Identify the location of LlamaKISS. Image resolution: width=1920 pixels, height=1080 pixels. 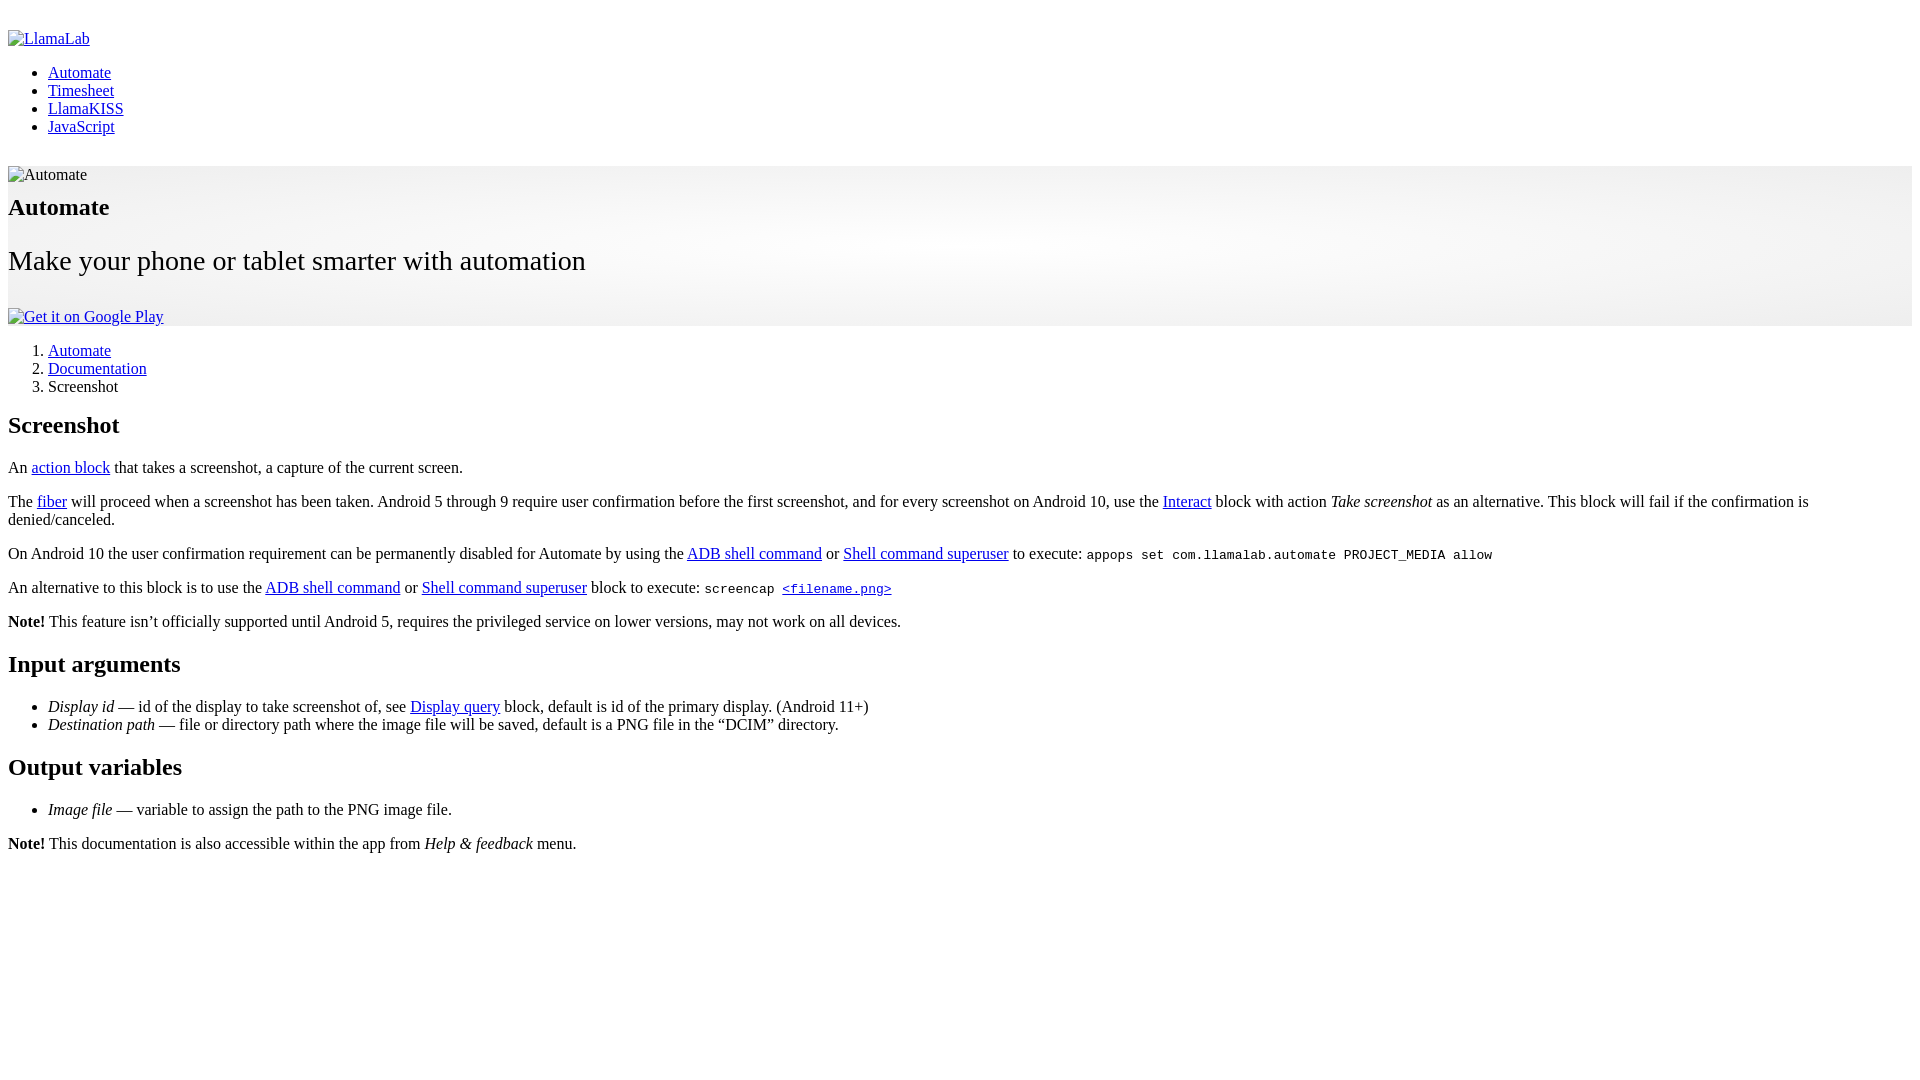
(86, 108).